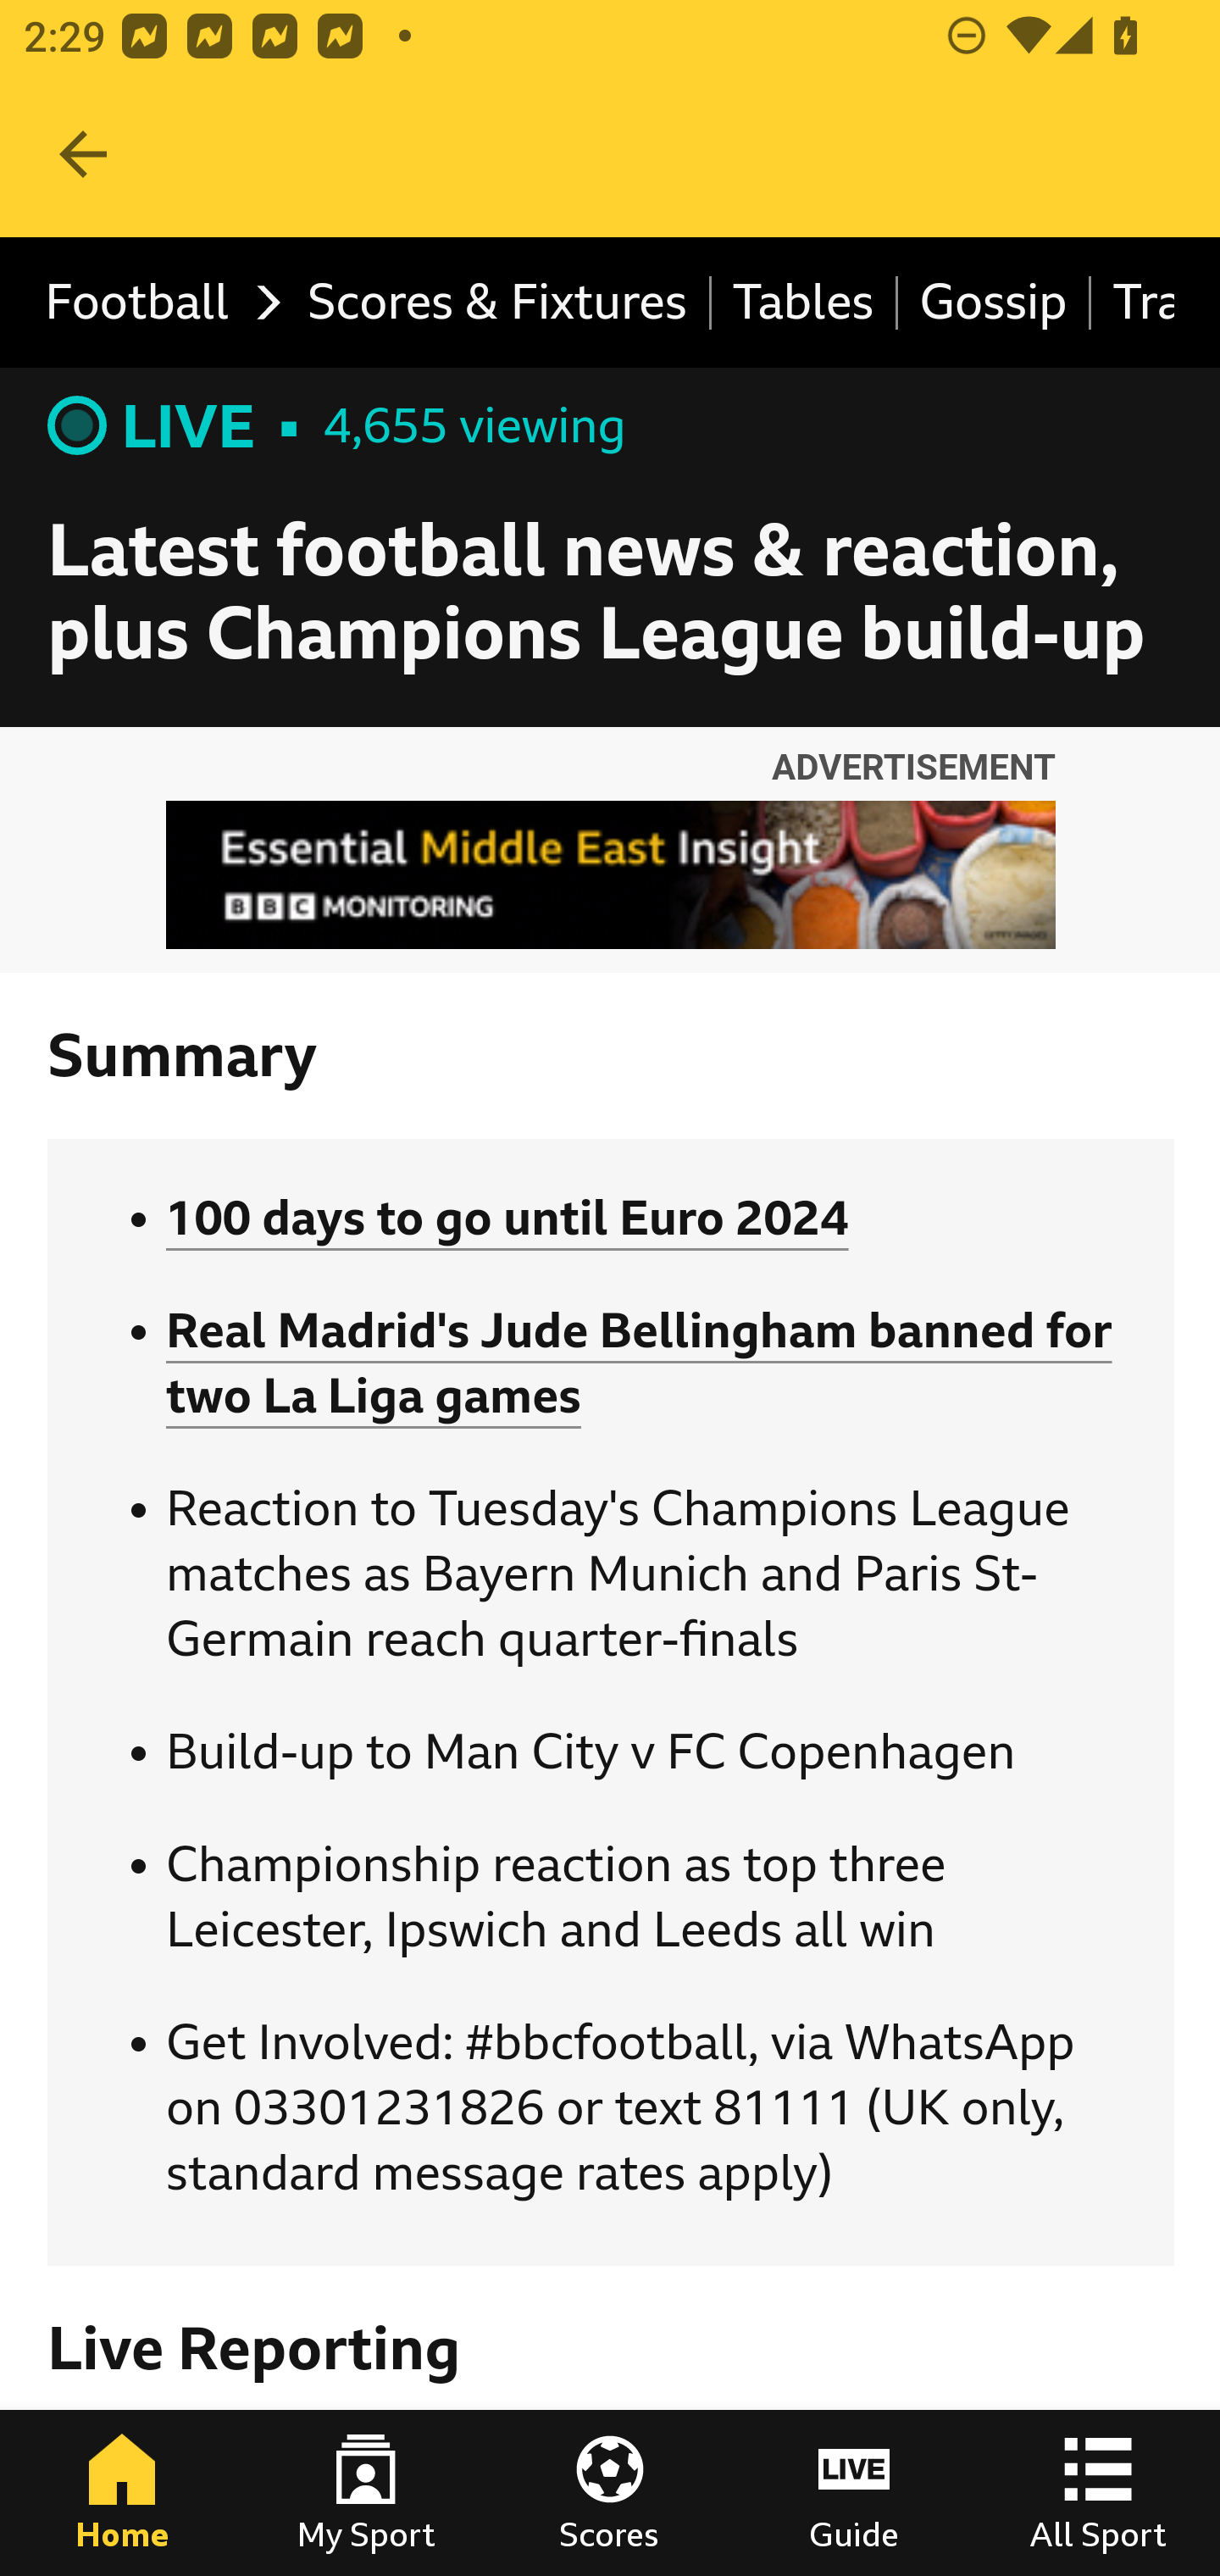  I want to click on My Sport, so click(366, 2493).